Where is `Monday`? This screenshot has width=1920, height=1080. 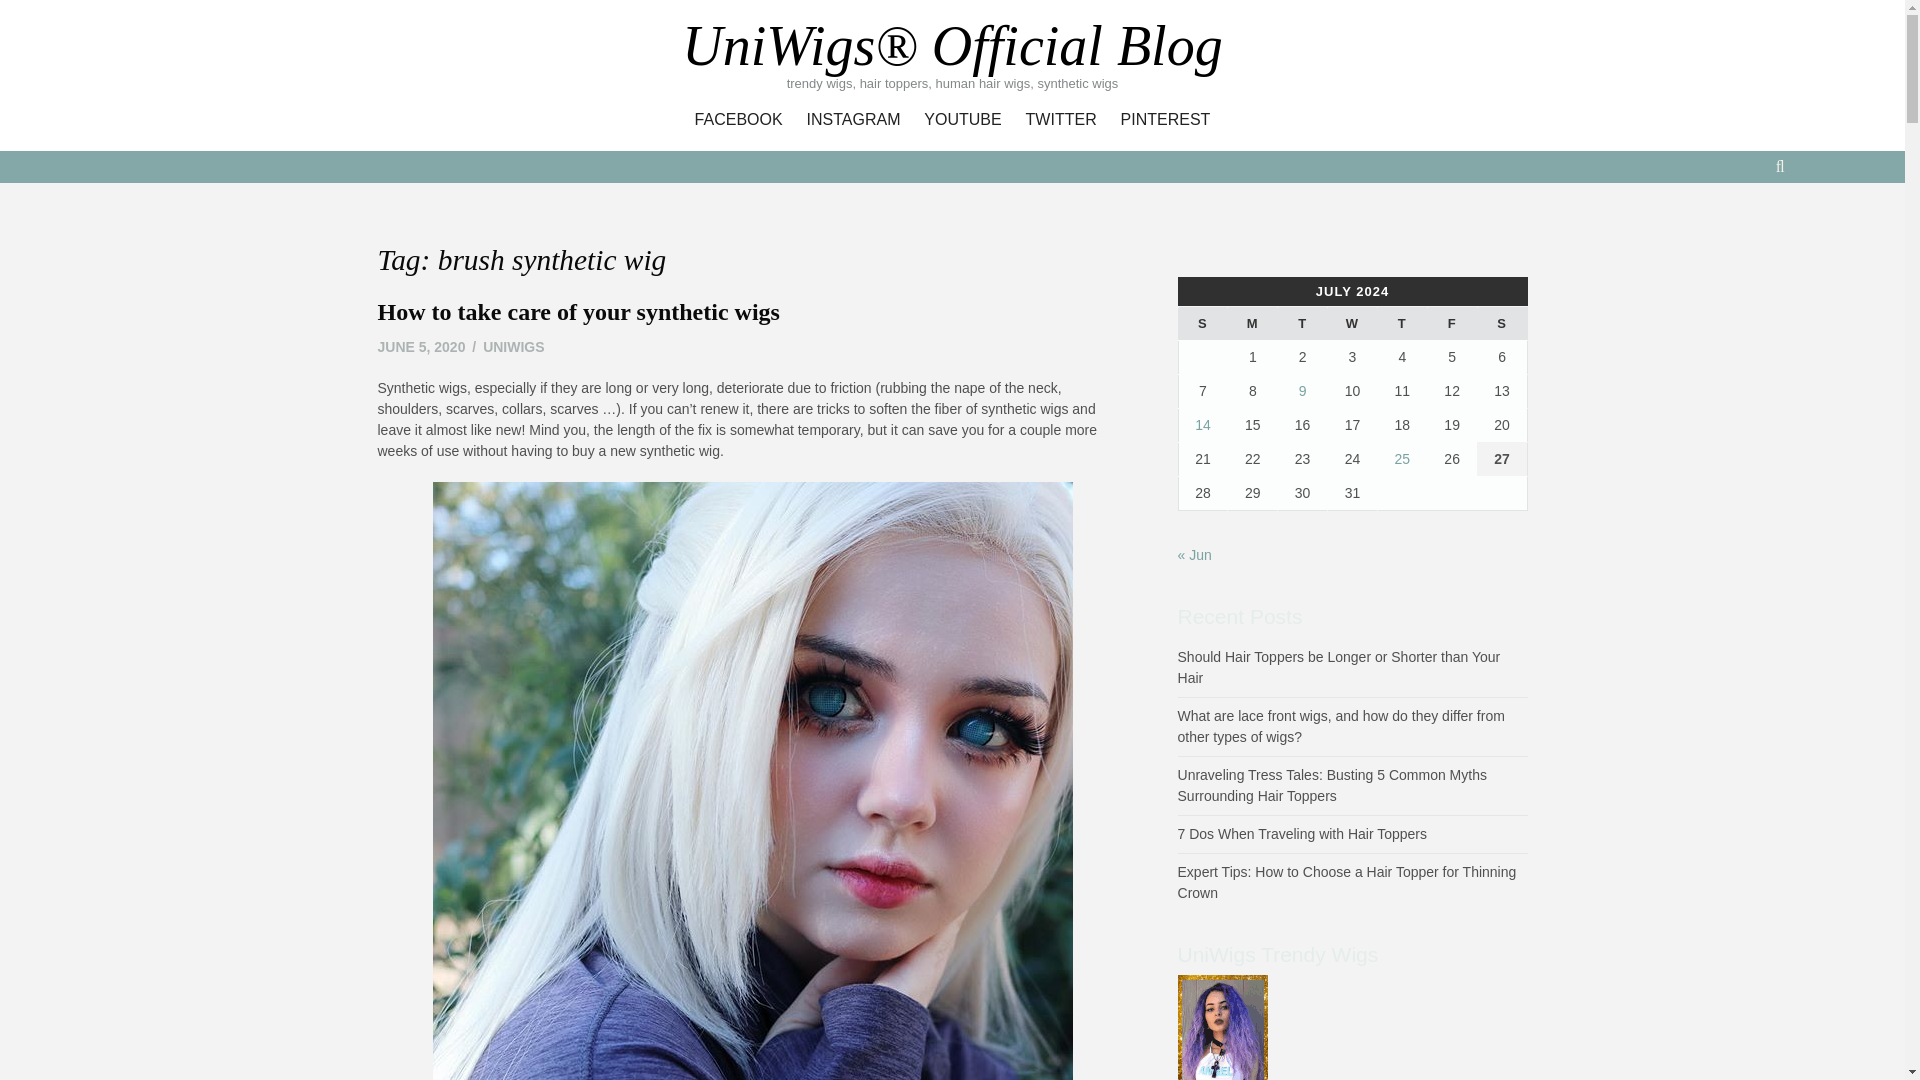
Monday is located at coordinates (1253, 324).